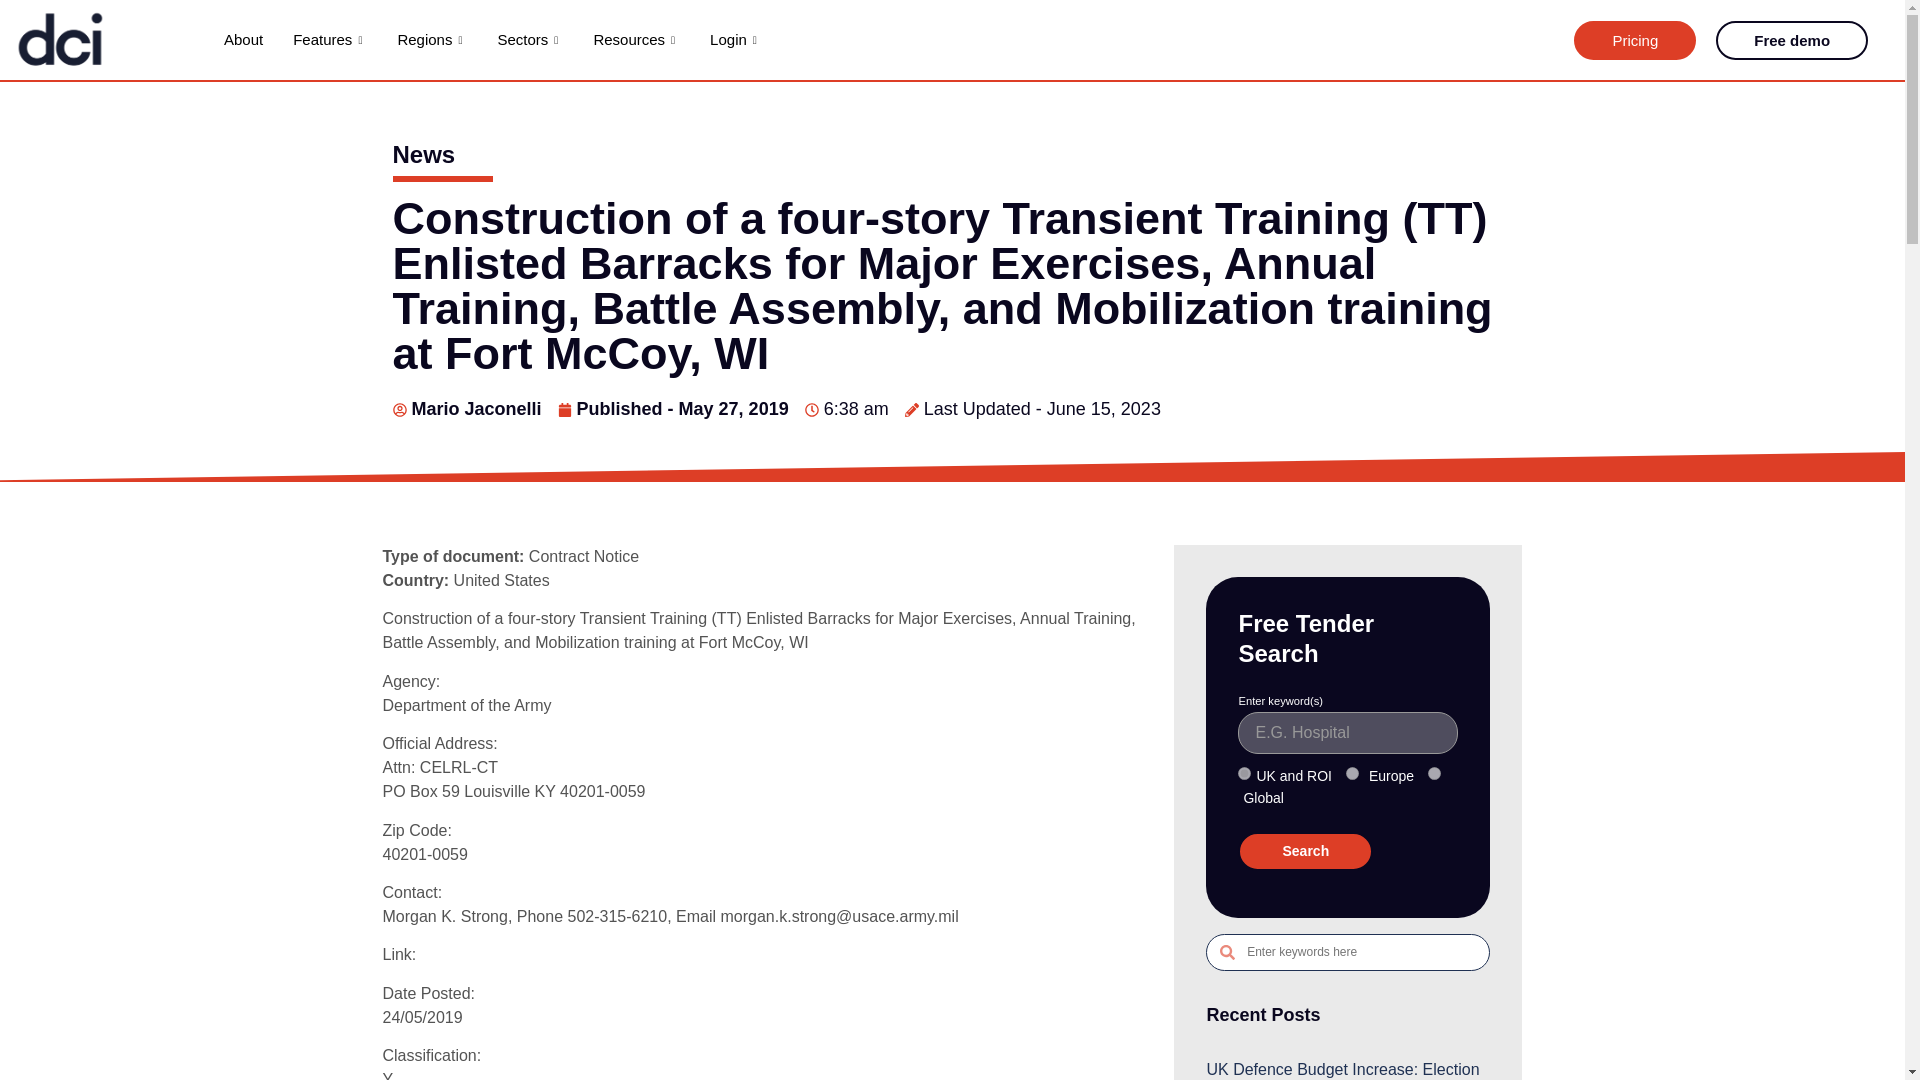  Describe the element at coordinates (1305, 850) in the screenshot. I see `Search` at that location.